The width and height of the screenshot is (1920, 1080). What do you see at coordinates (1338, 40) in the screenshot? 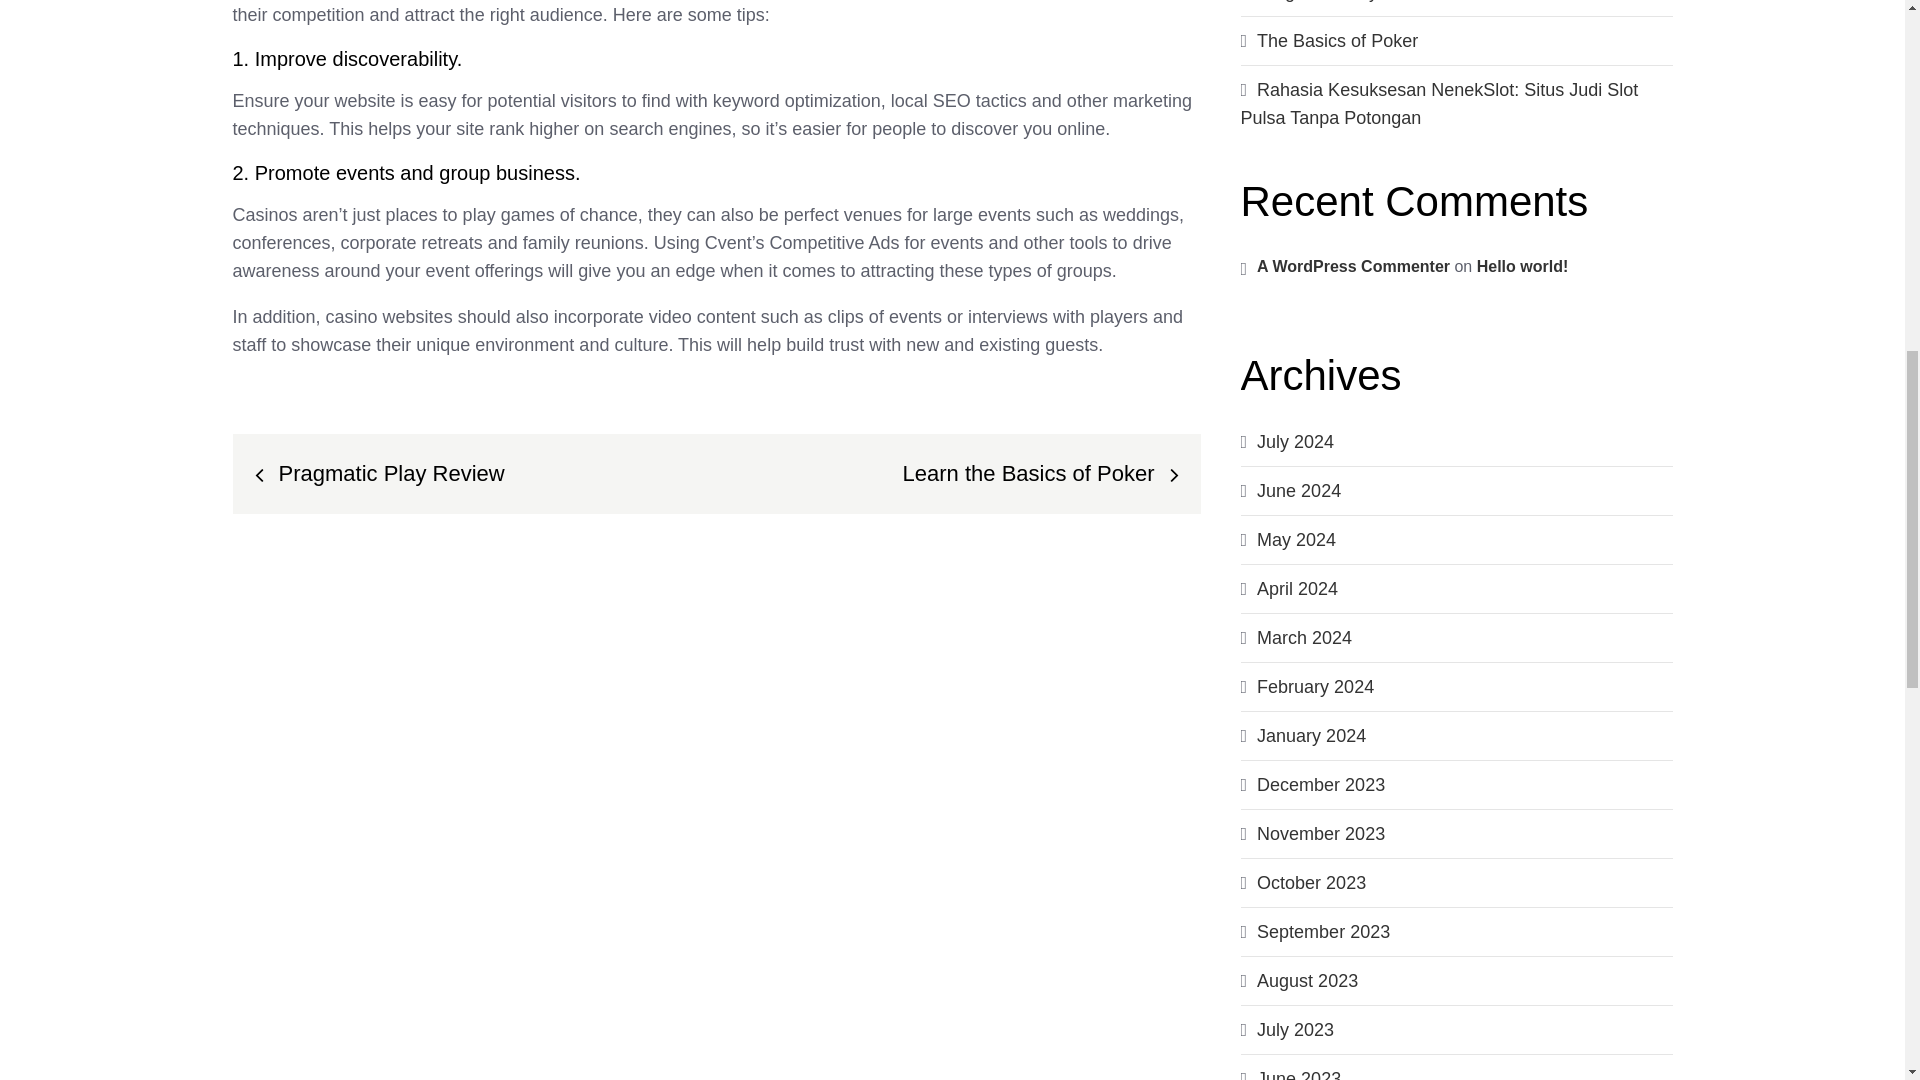
I see `The Basics of Poker` at bounding box center [1338, 40].